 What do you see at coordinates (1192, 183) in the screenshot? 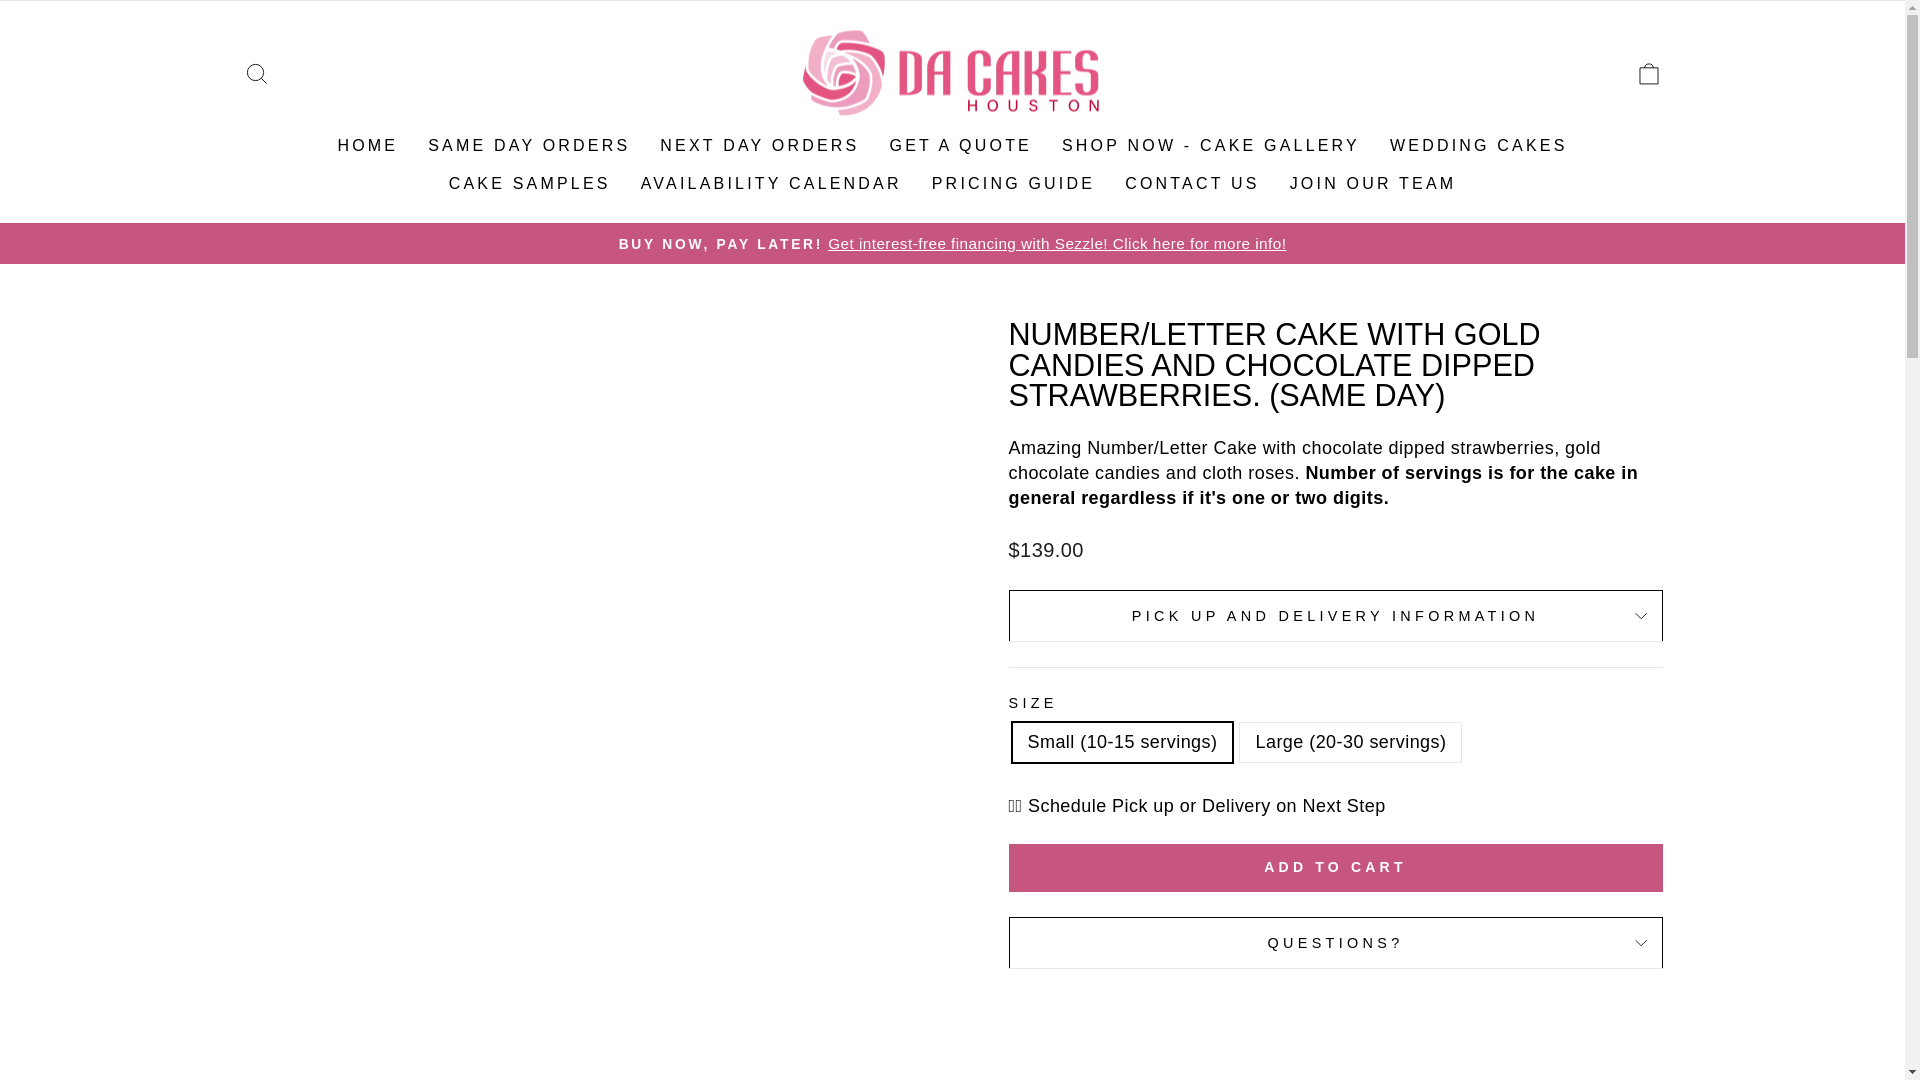
I see `CONTACT US` at bounding box center [1192, 183].